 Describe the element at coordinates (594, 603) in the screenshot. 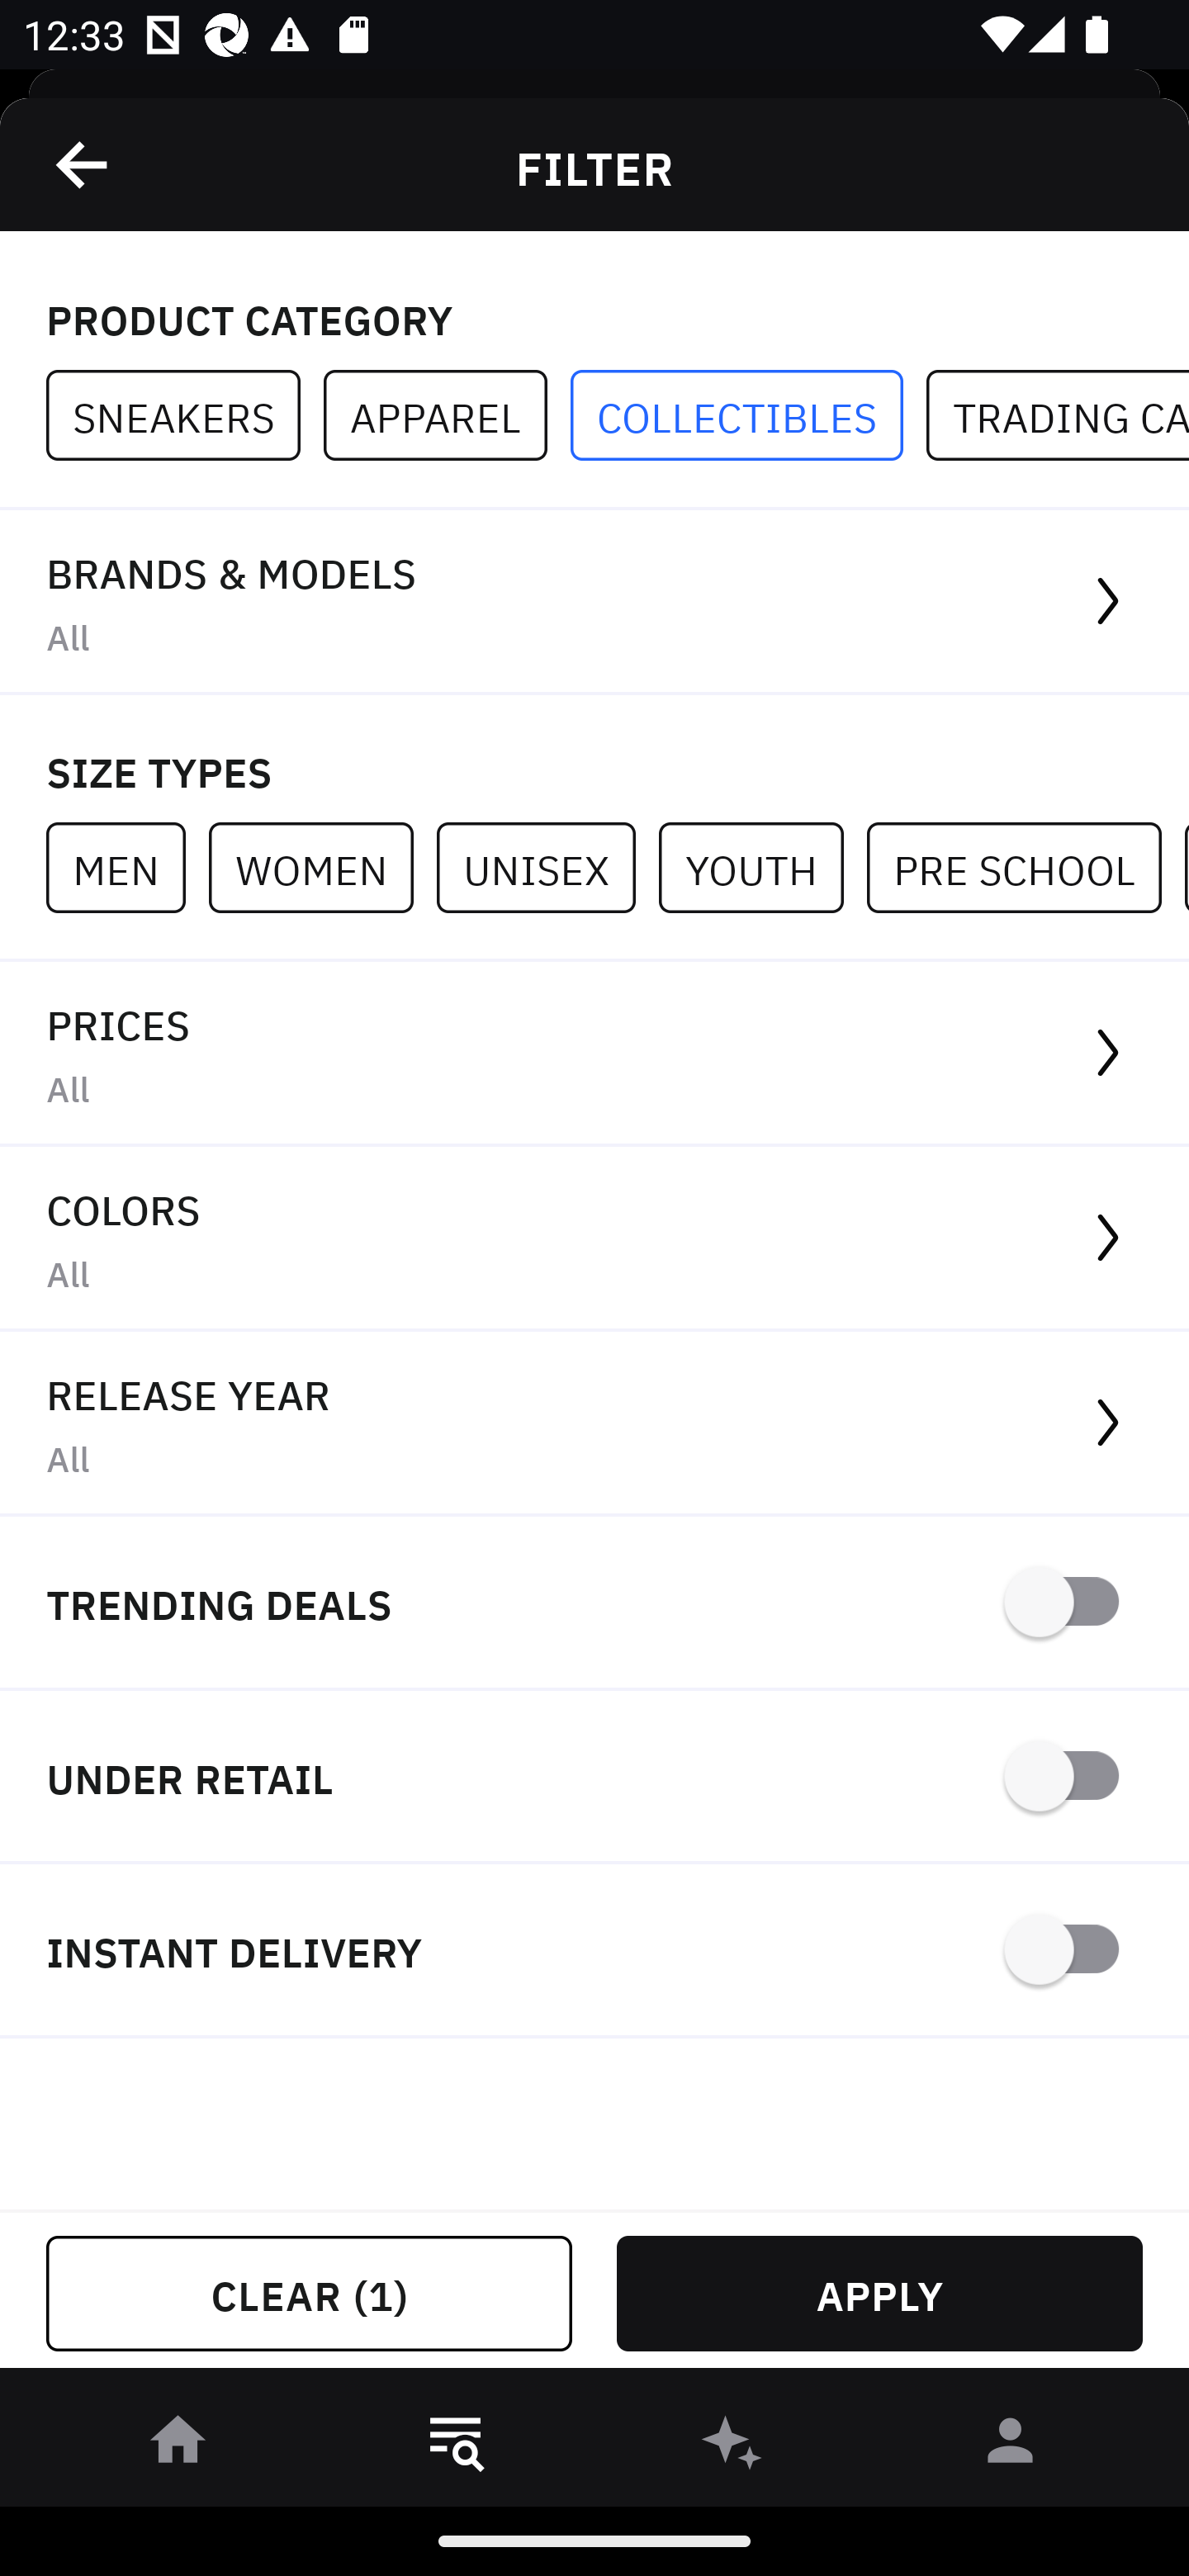

I see `BRANDS & MODELS All` at that location.